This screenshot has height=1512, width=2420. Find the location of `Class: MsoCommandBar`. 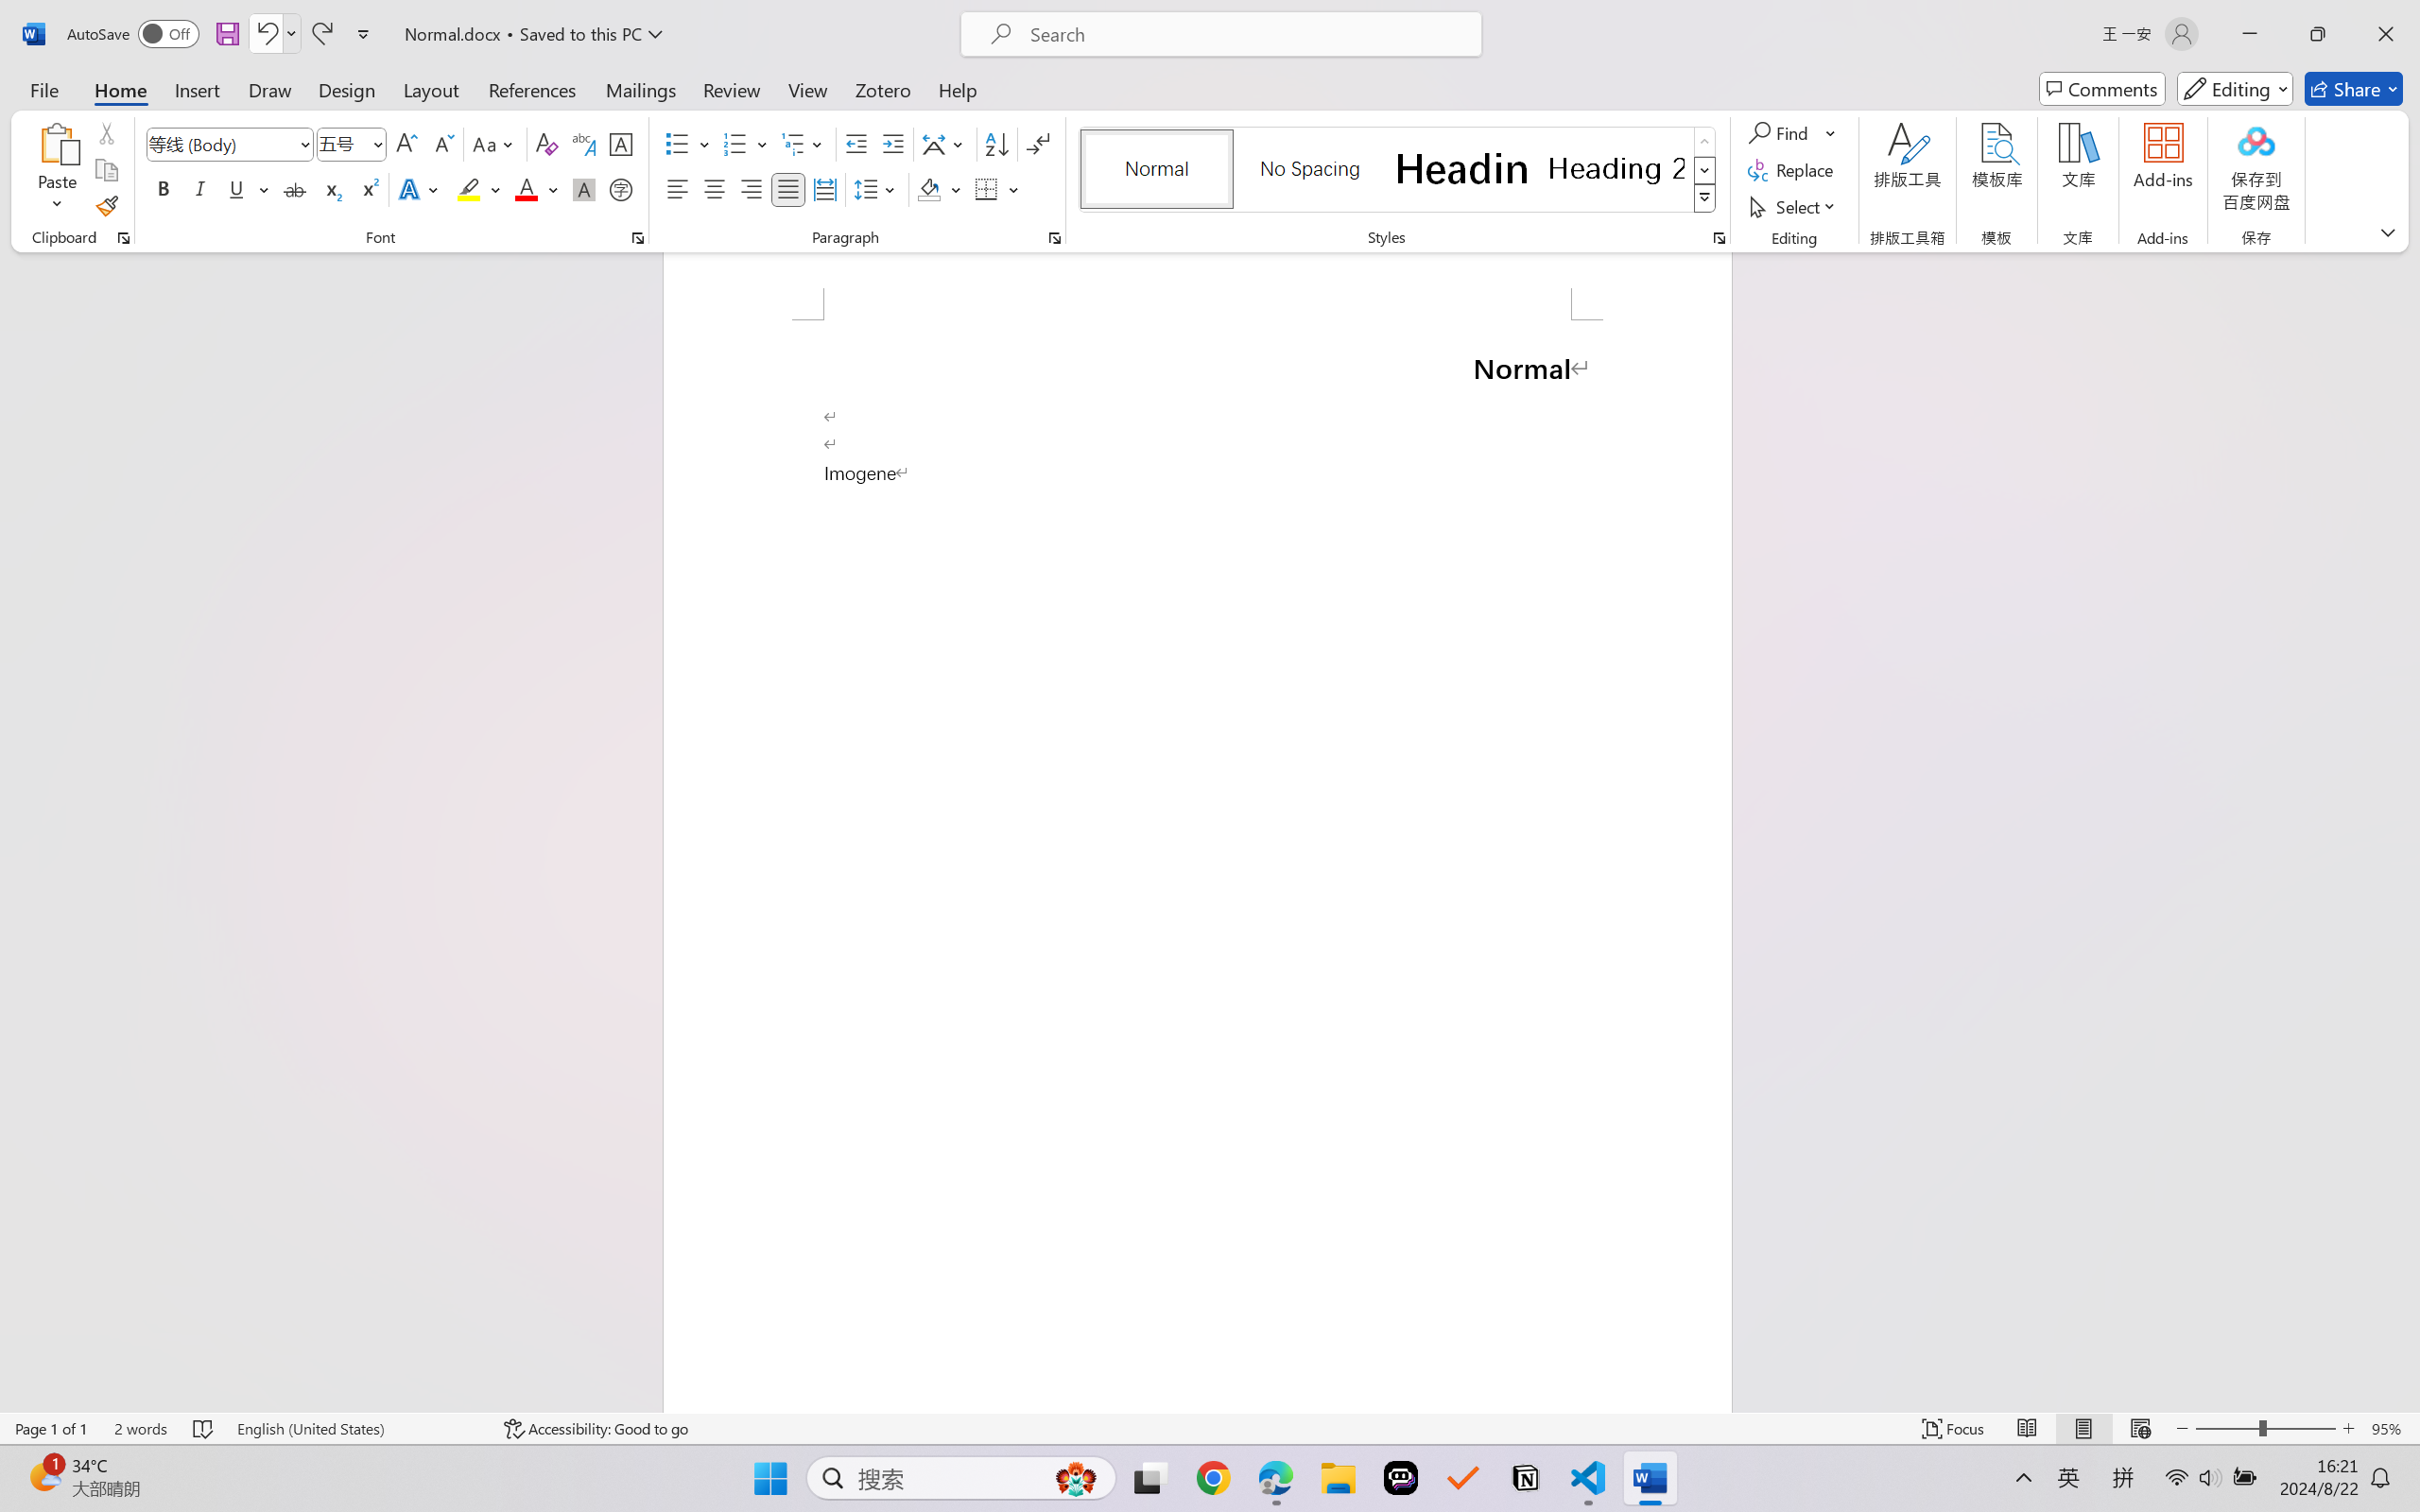

Class: MsoCommandBar is located at coordinates (1210, 1428).